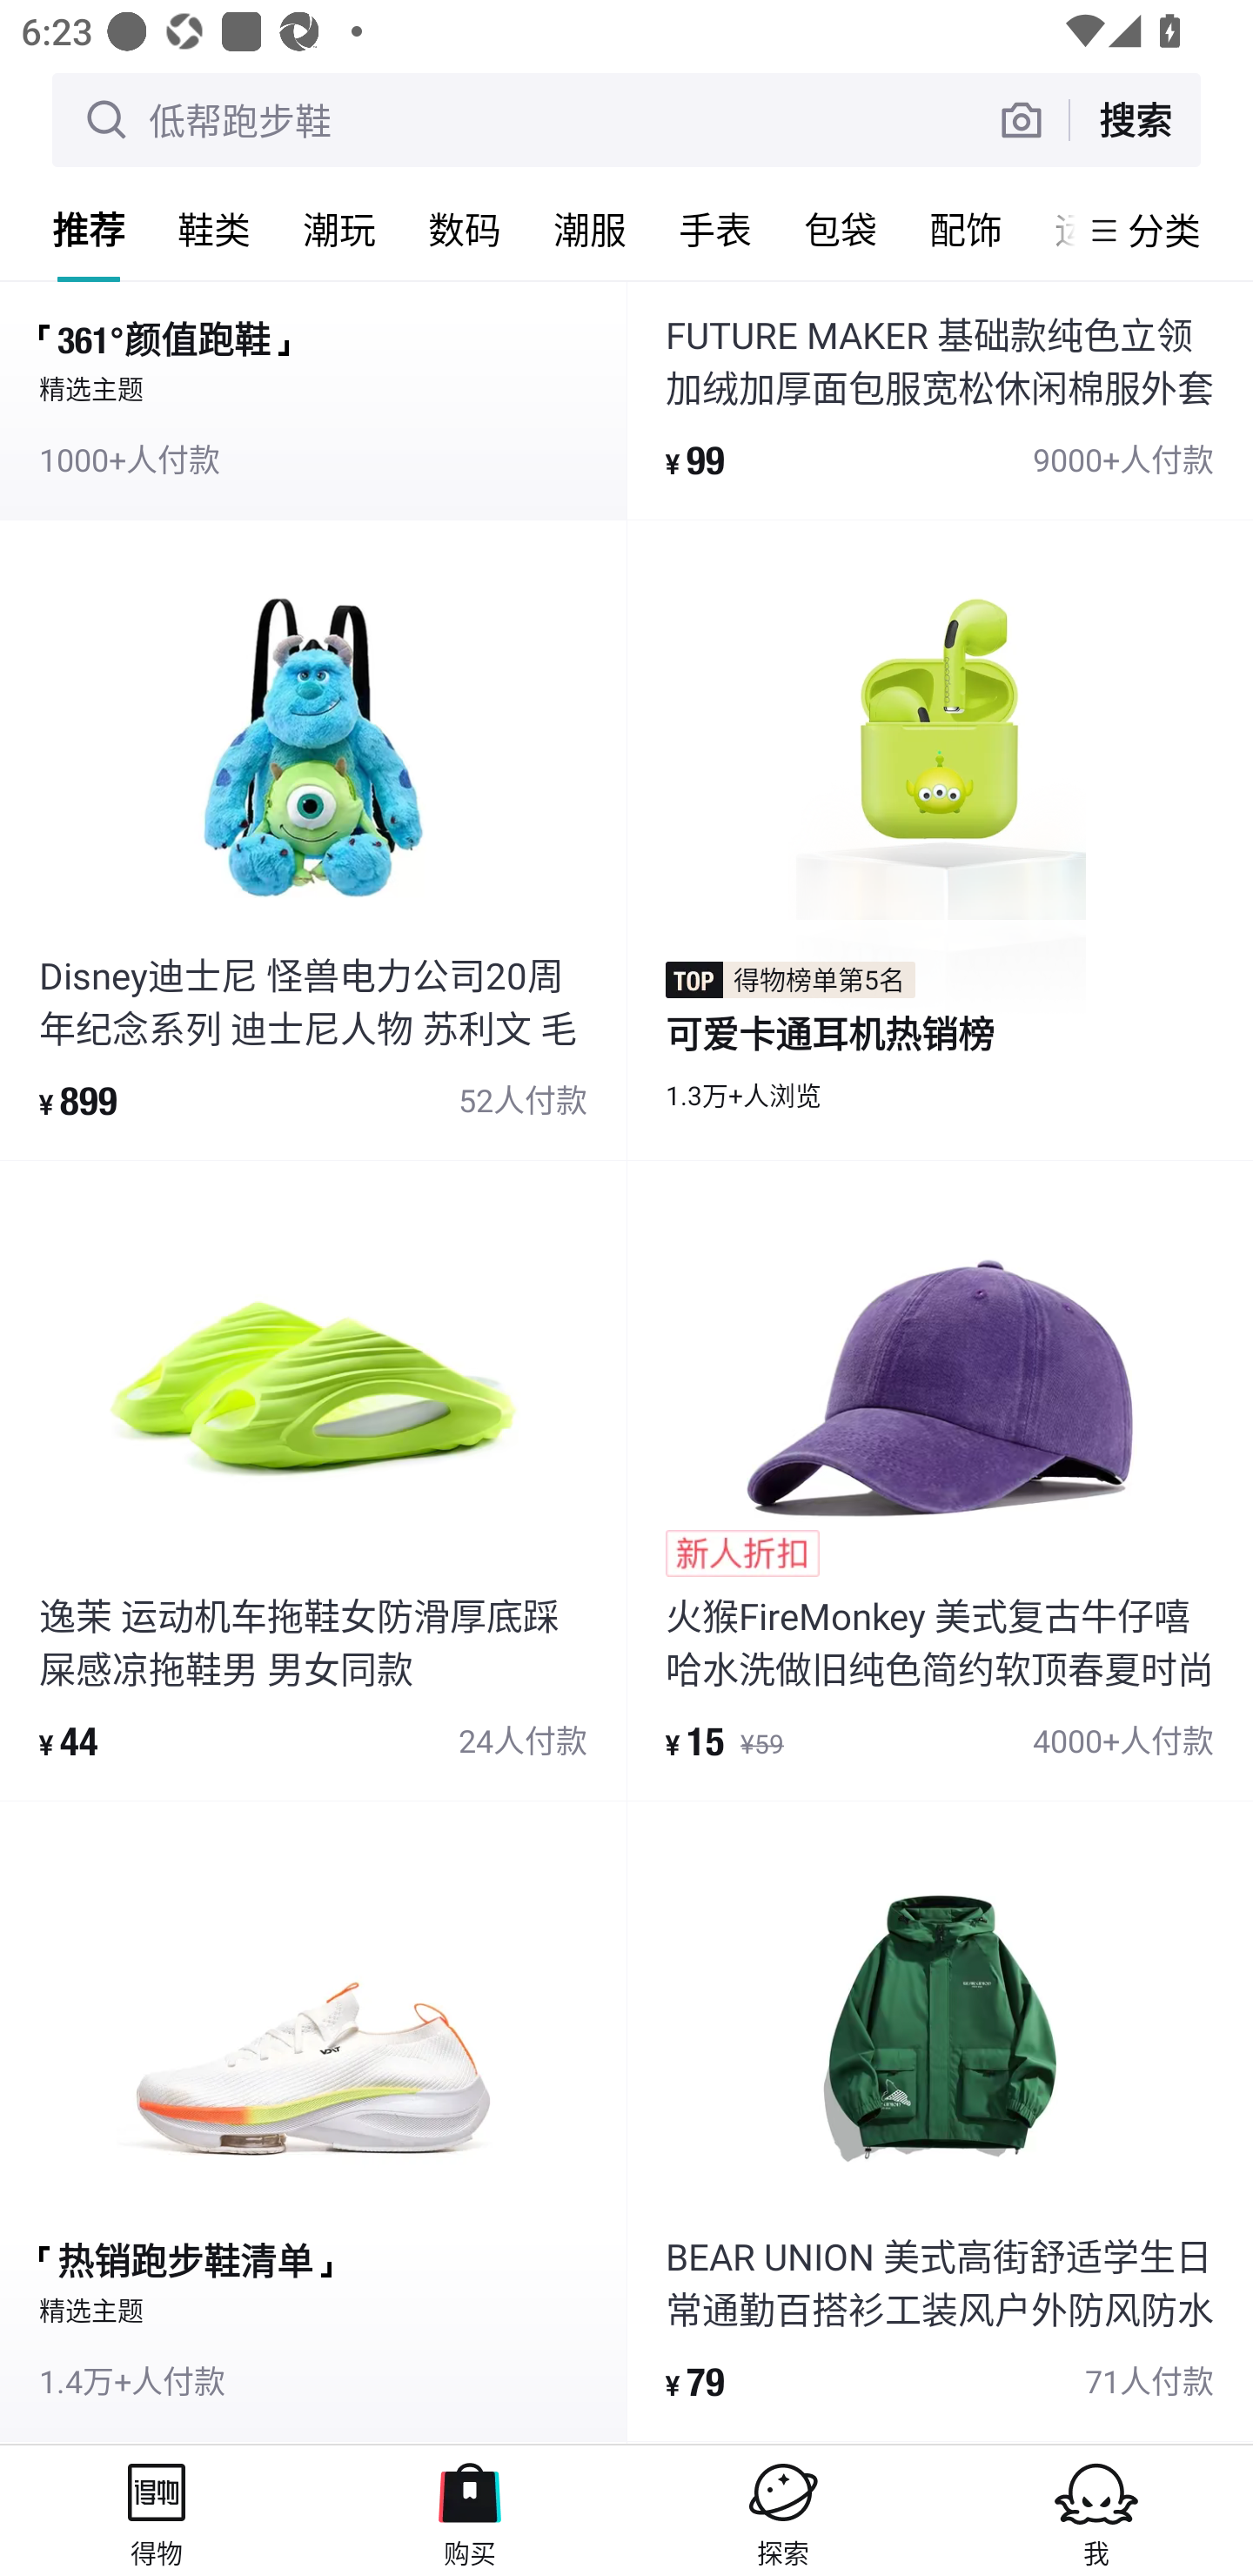 This screenshot has height=2576, width=1253. I want to click on 推荐, so click(89, 229).